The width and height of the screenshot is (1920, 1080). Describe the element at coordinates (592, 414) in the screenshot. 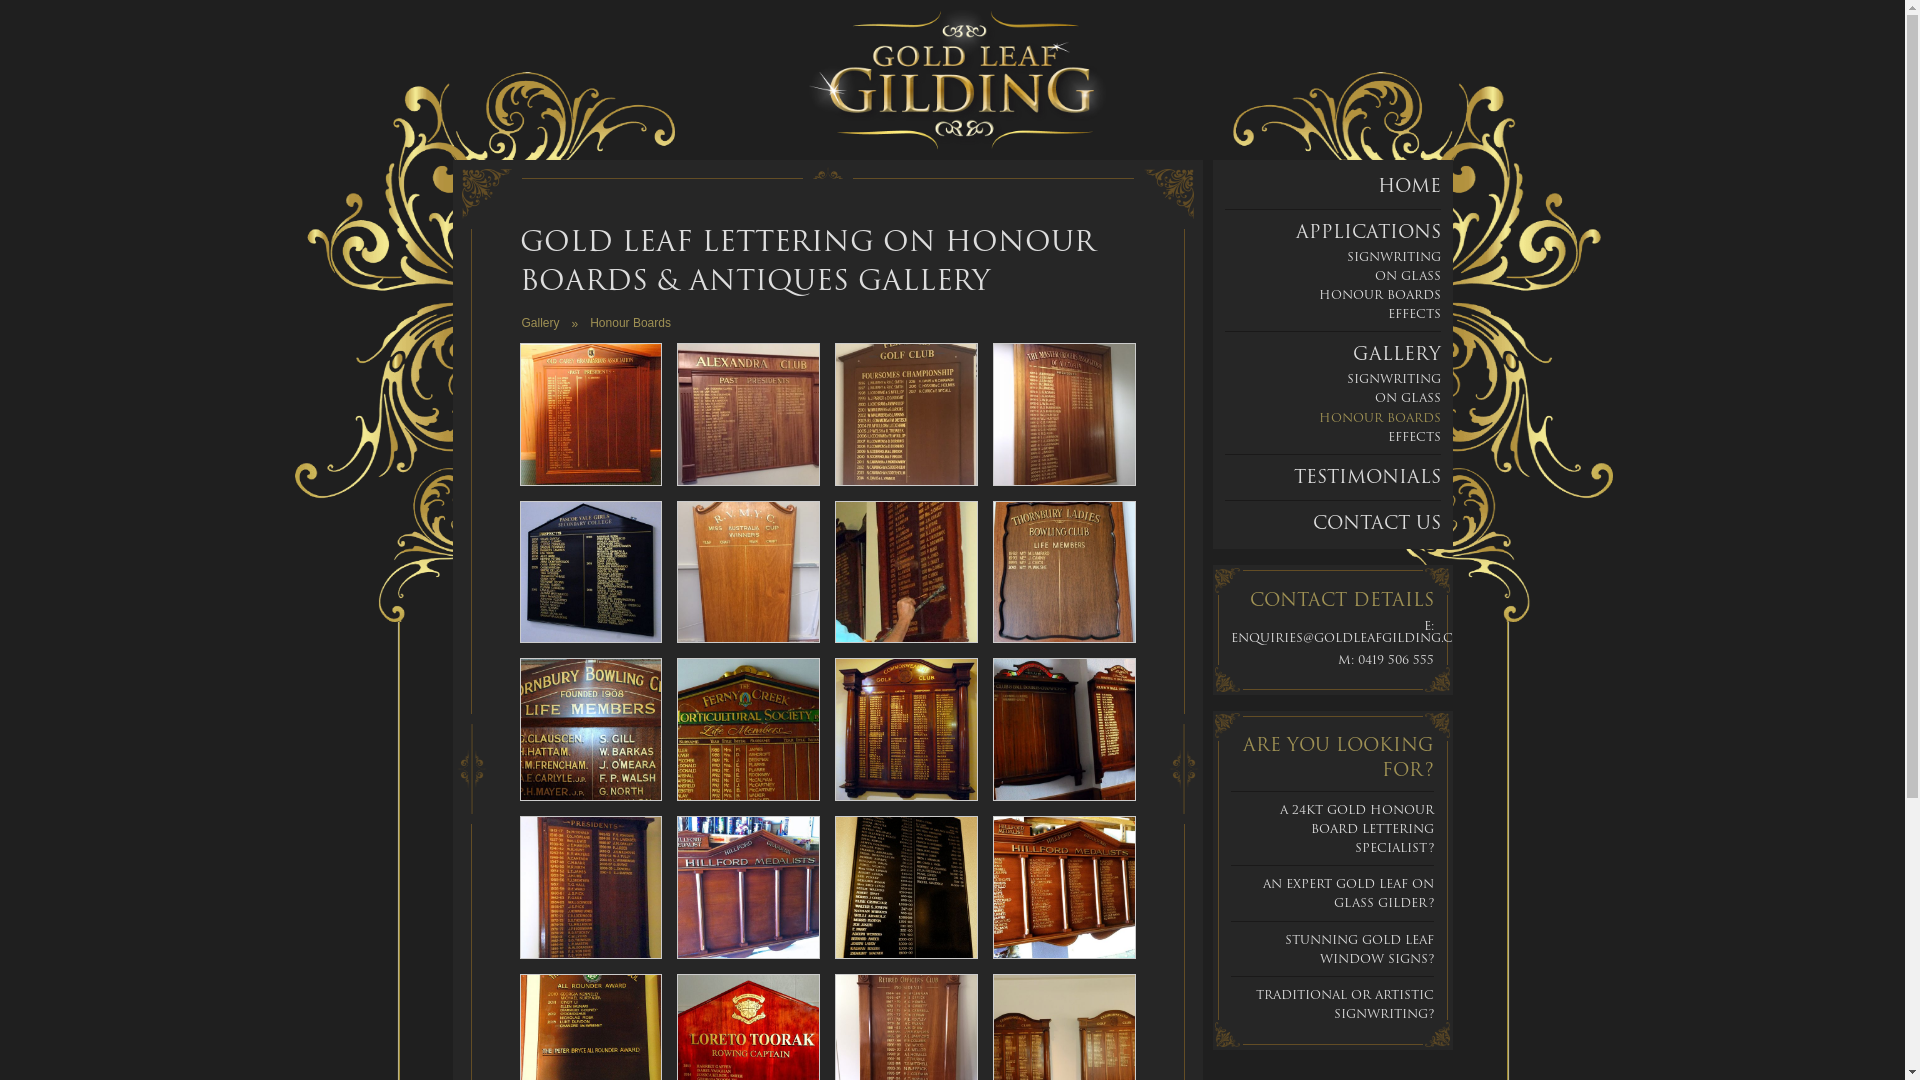

I see `Gold Leaf Lettering on Honour Board.  Carey Grammar.` at that location.